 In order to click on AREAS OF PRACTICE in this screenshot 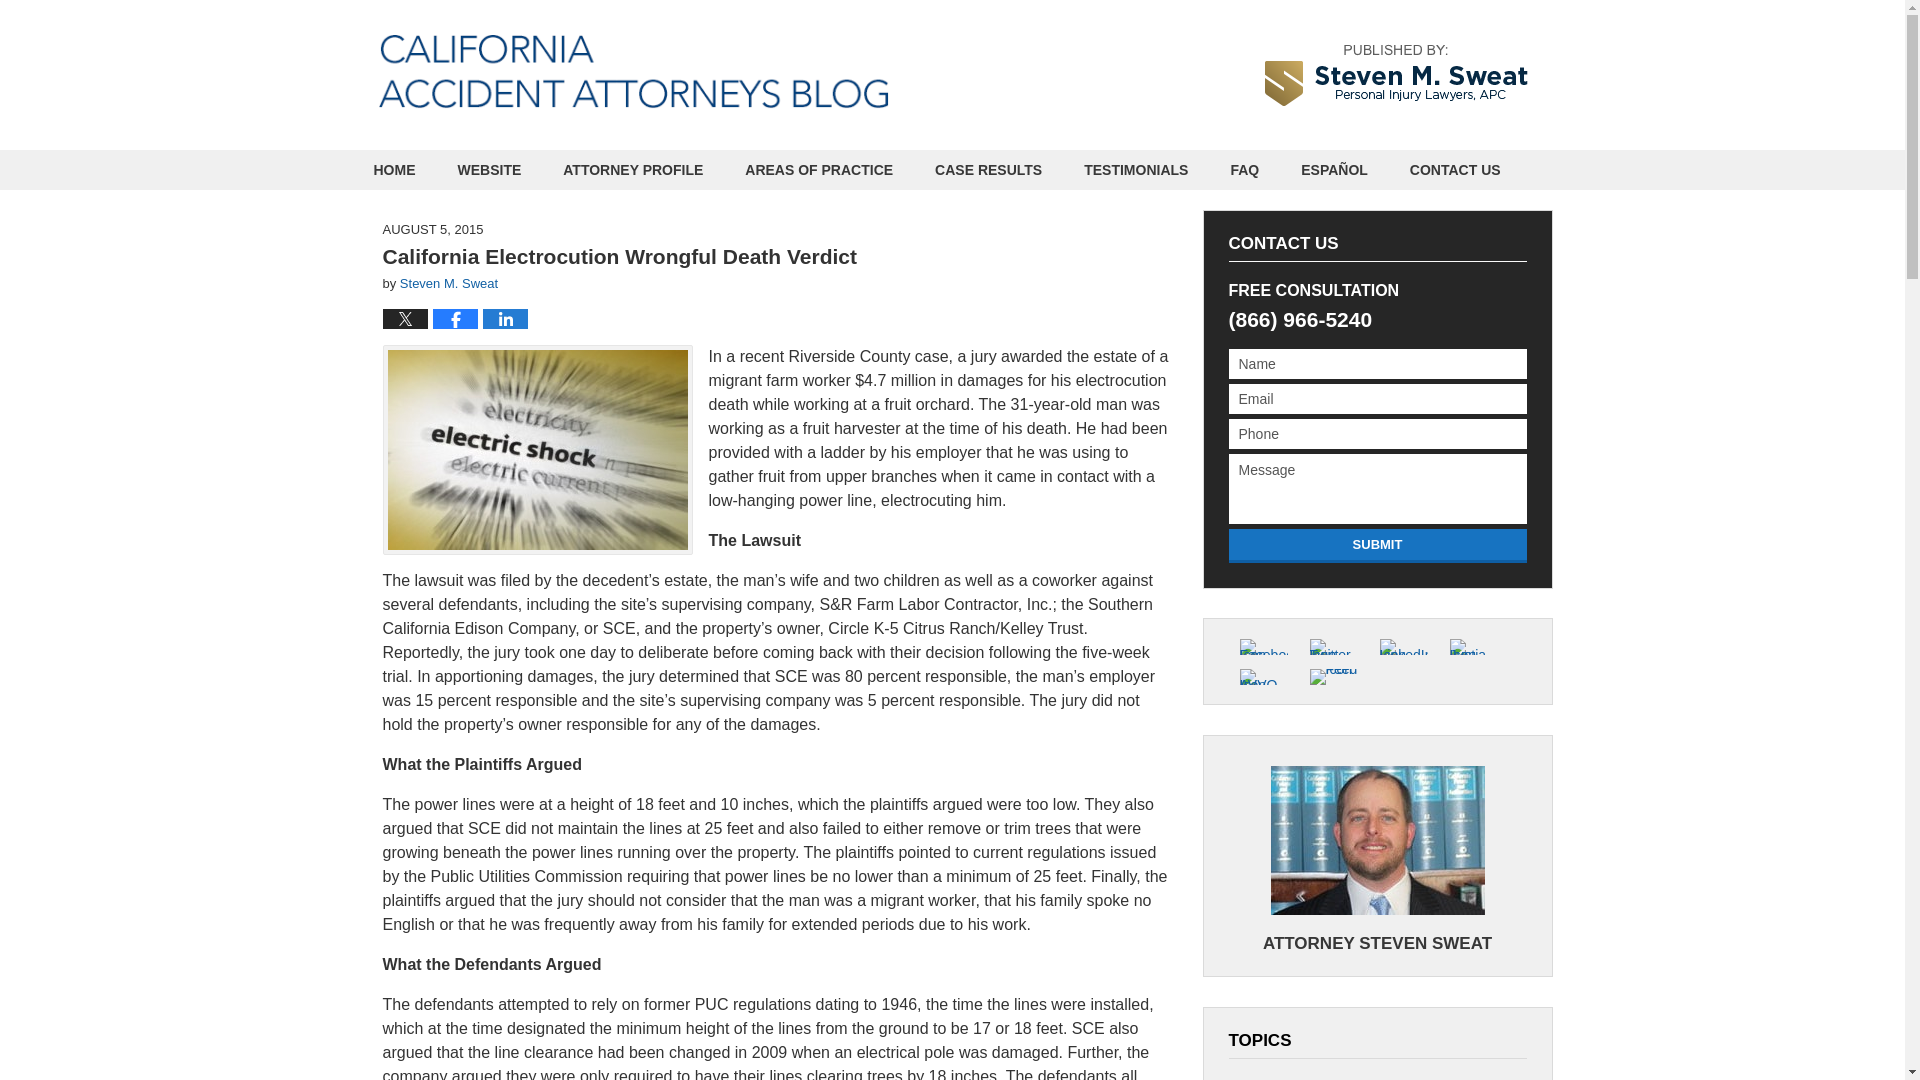, I will do `click(818, 170)`.